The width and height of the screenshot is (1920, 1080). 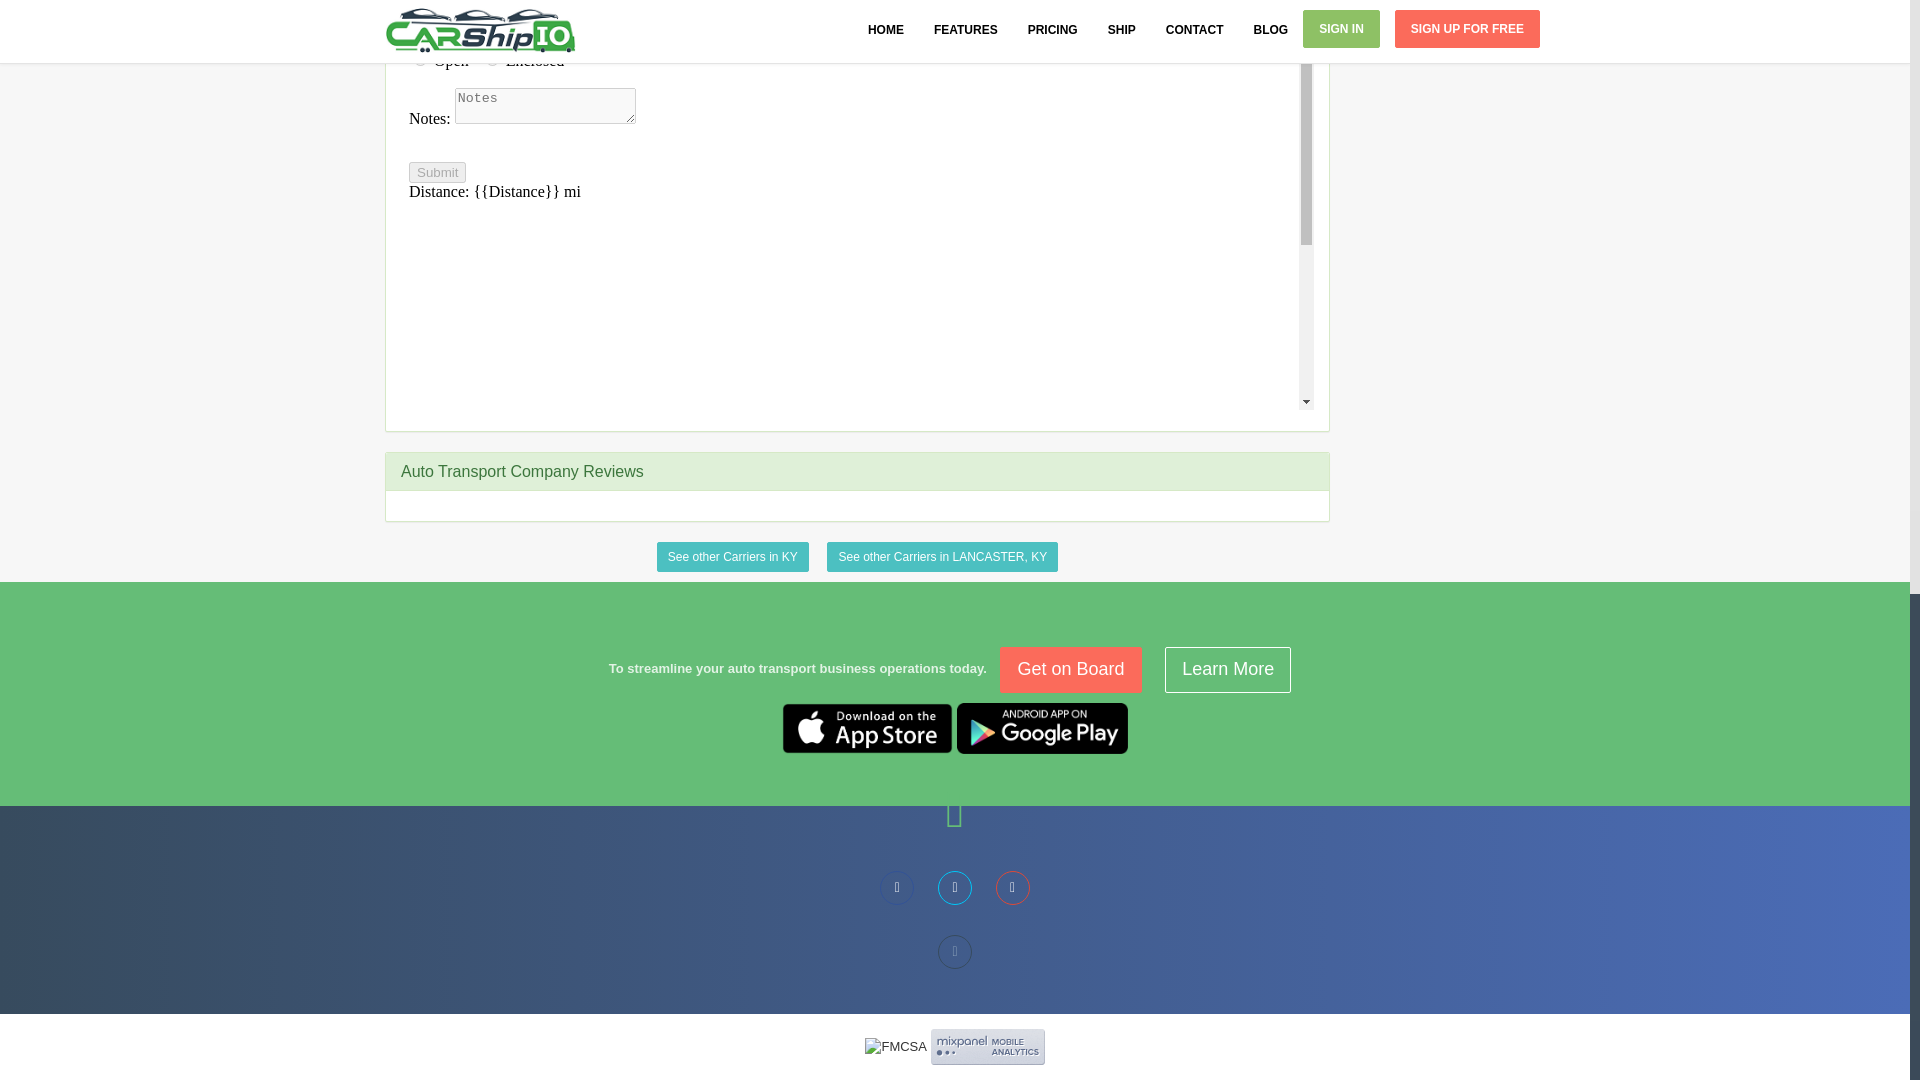 I want to click on See other Carriers in LANCASTER, KY, so click(x=942, y=557).